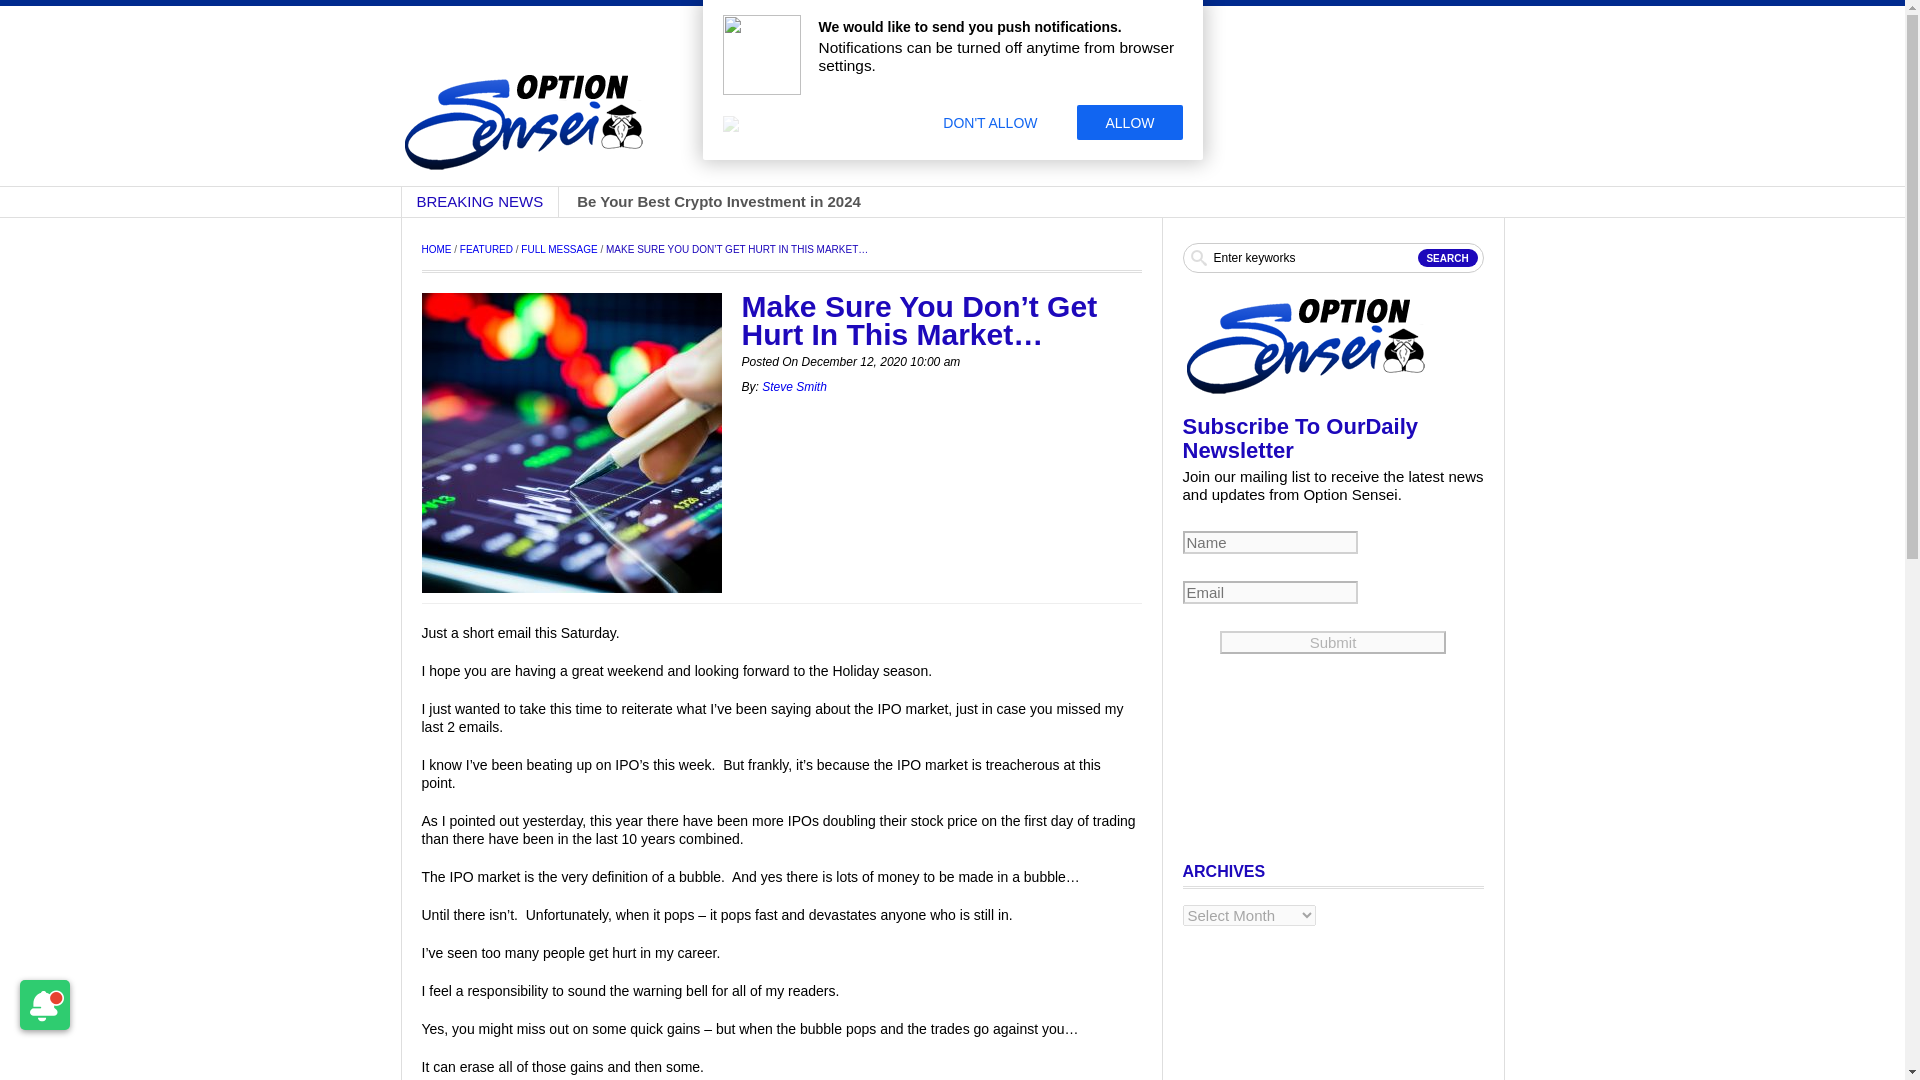 The height and width of the screenshot is (1080, 1920). Describe the element at coordinates (1130, 122) in the screenshot. I see `ALLOW` at that location.